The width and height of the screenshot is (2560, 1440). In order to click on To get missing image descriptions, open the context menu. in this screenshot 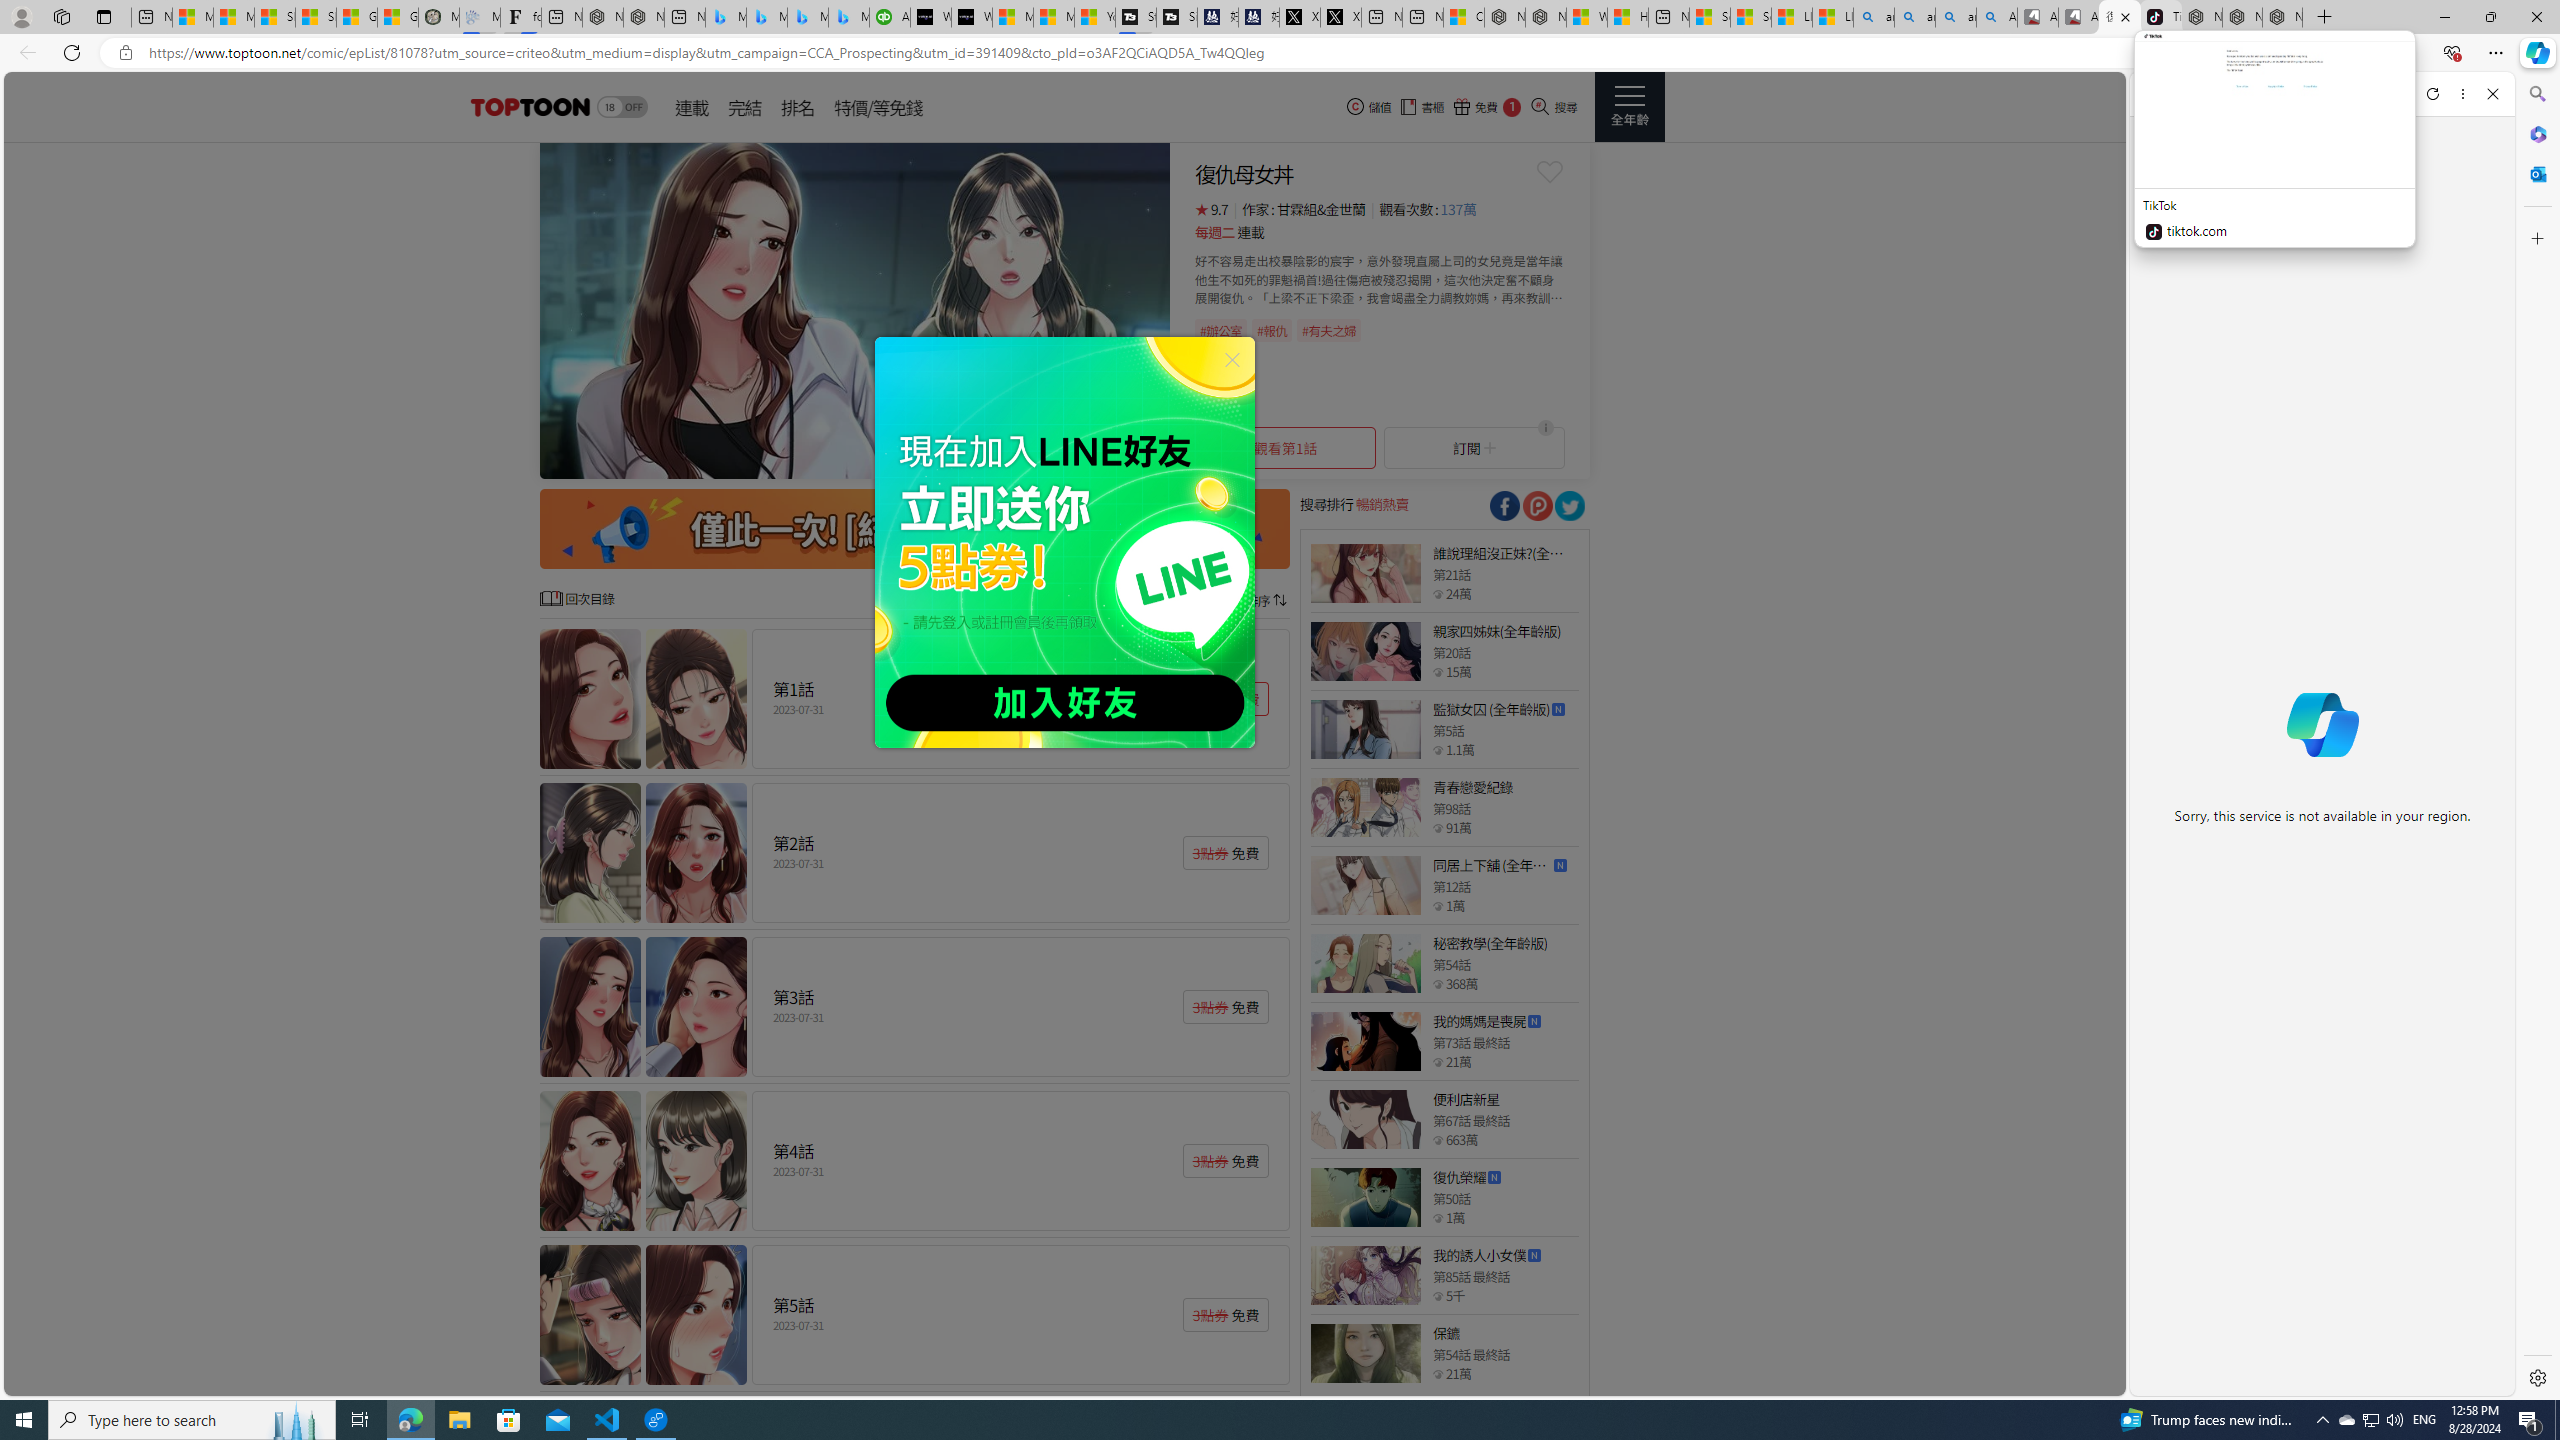, I will do `click(854, 310)`.